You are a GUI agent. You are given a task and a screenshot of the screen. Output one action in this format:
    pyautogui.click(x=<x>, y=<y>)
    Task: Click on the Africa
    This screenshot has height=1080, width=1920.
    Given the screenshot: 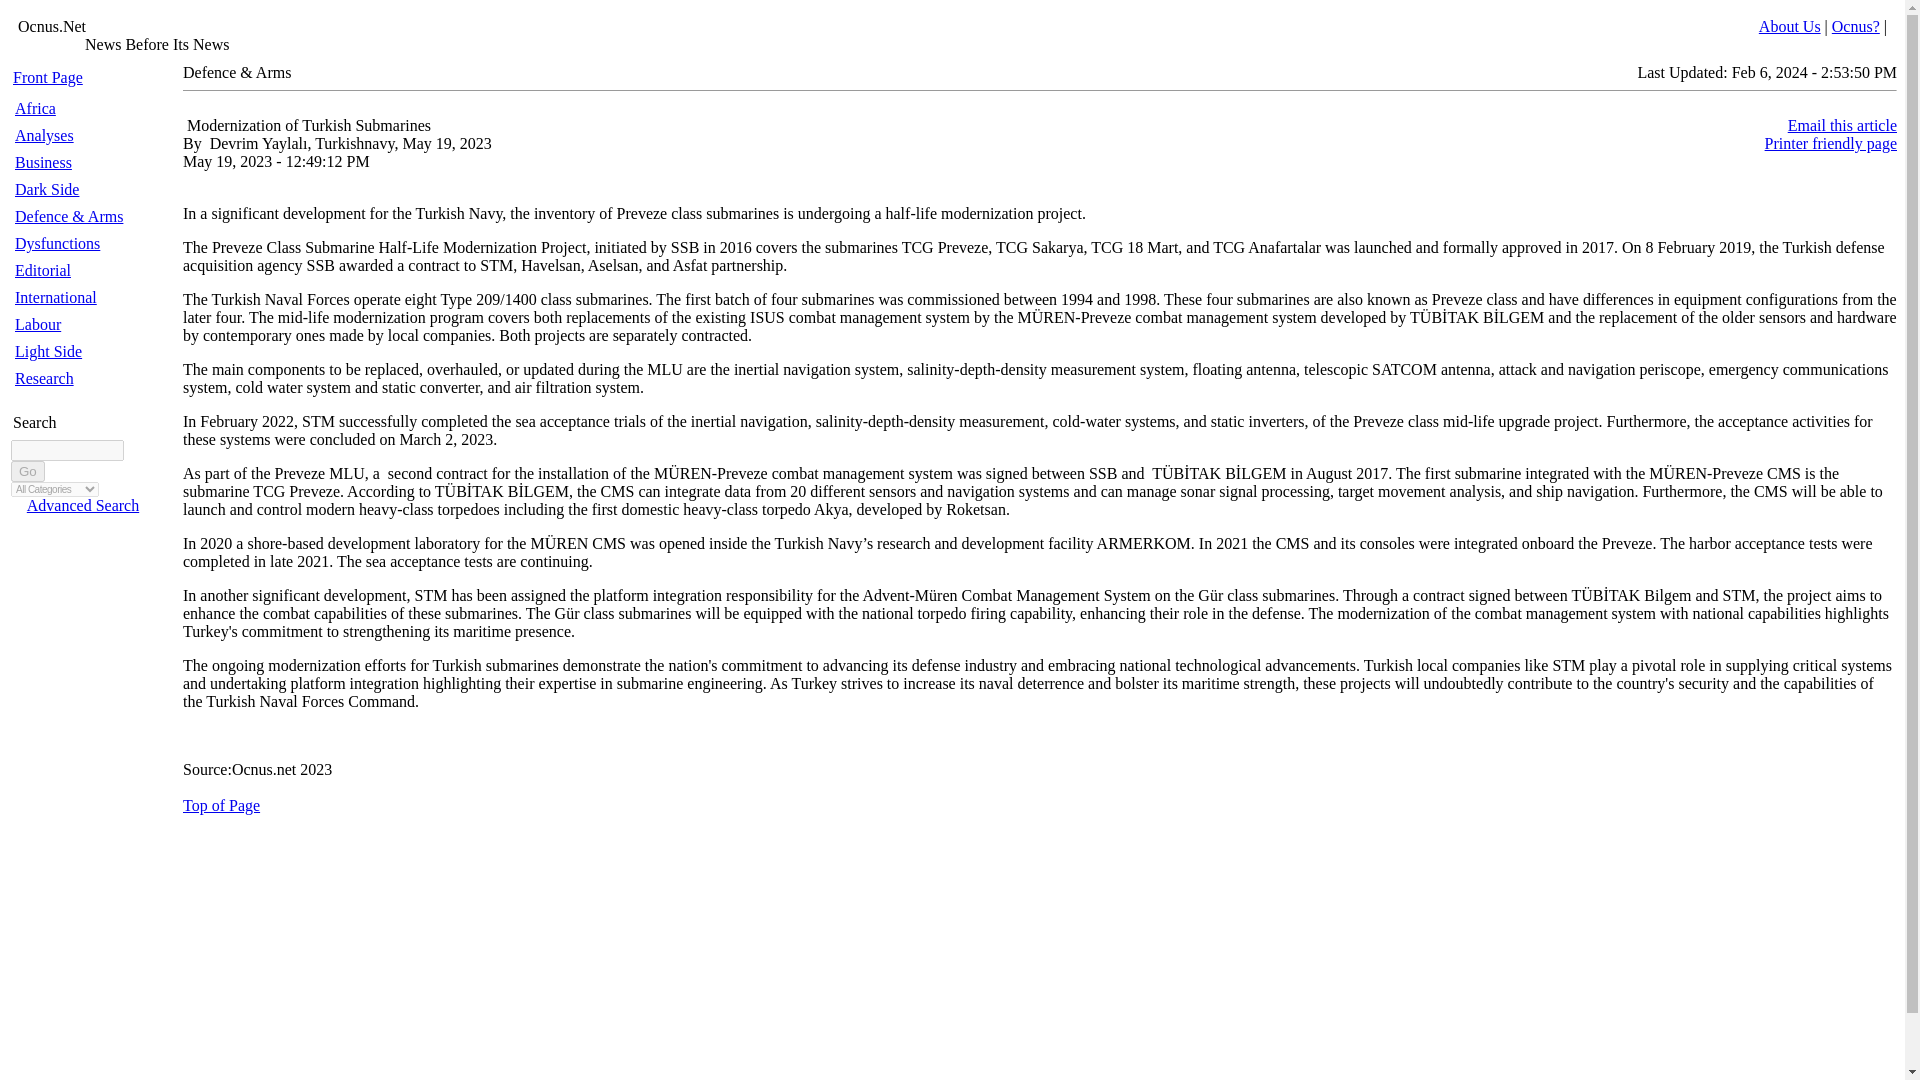 What is the action you would take?
    pyautogui.click(x=35, y=108)
    